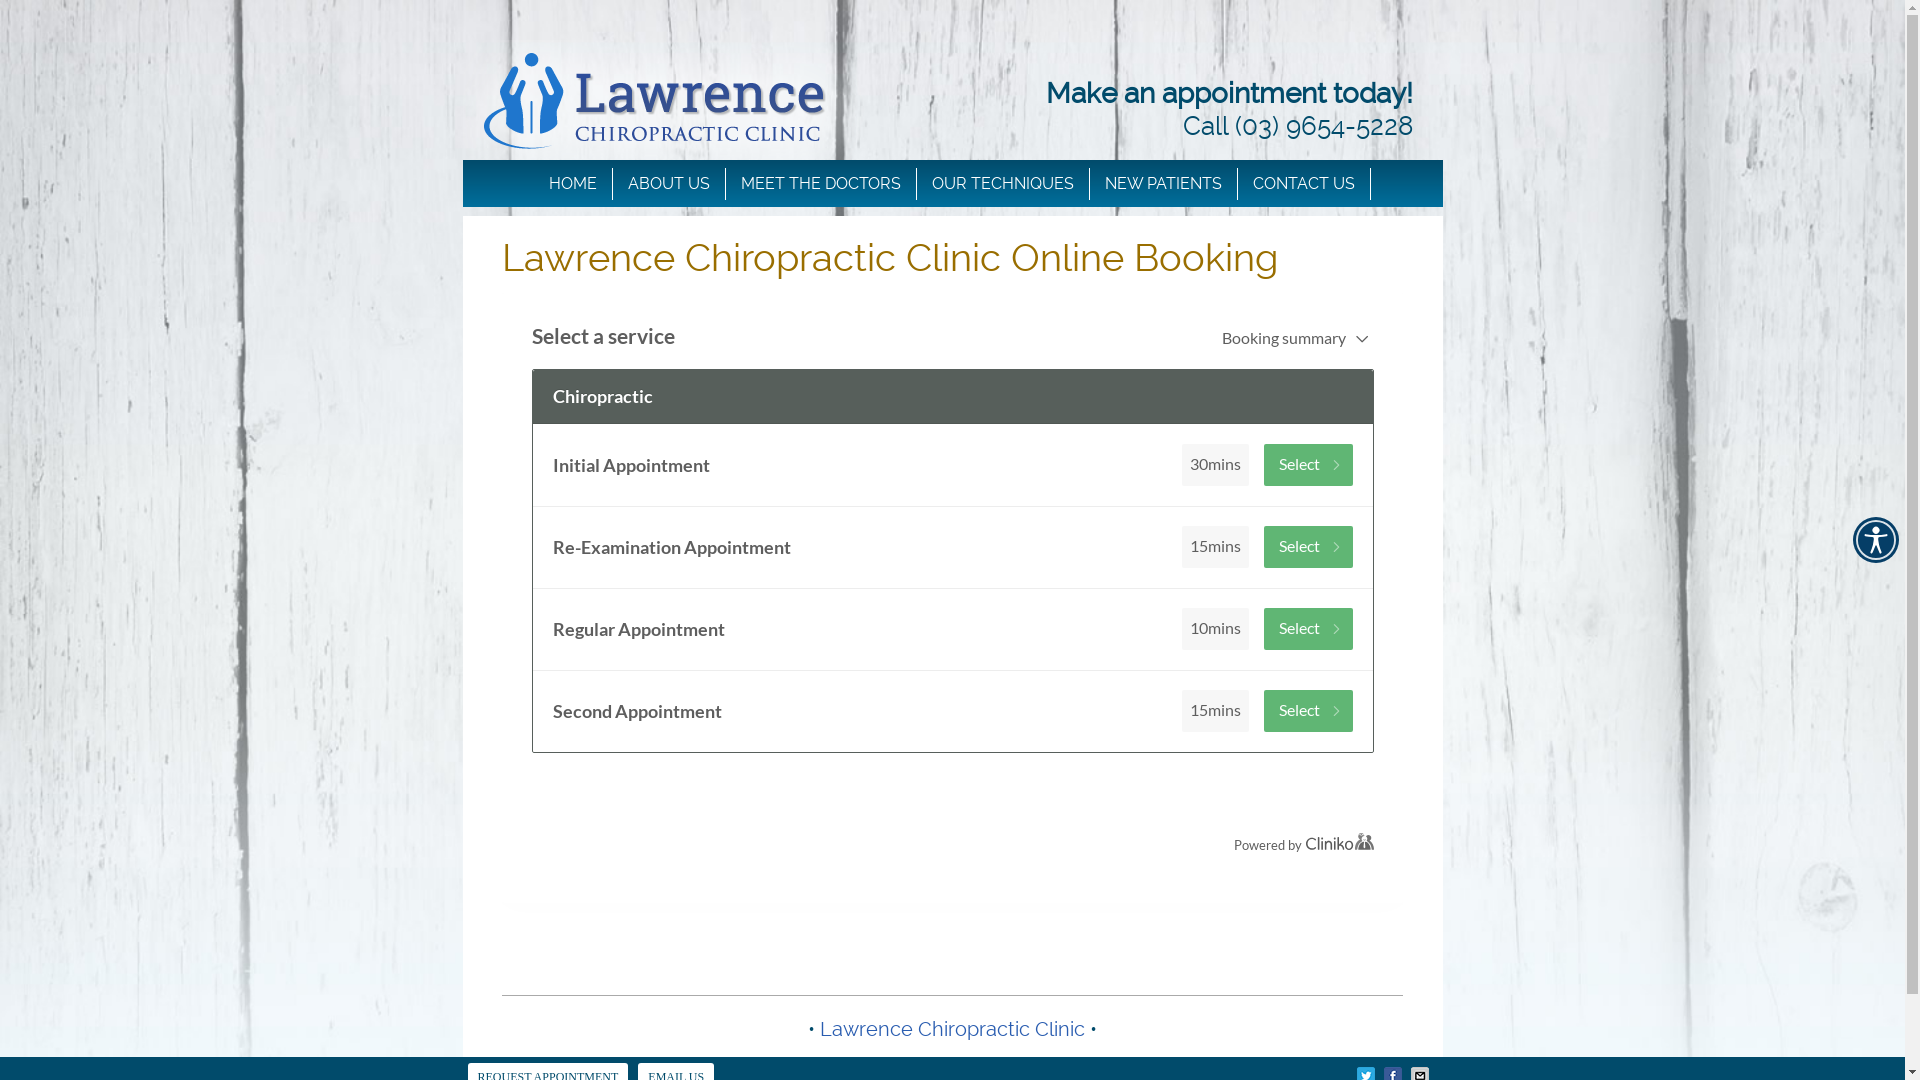 The height and width of the screenshot is (1080, 1920). What do you see at coordinates (654, 194) in the screenshot?
I see `Welcome to Lawrence Chiropractic Clinic` at bounding box center [654, 194].